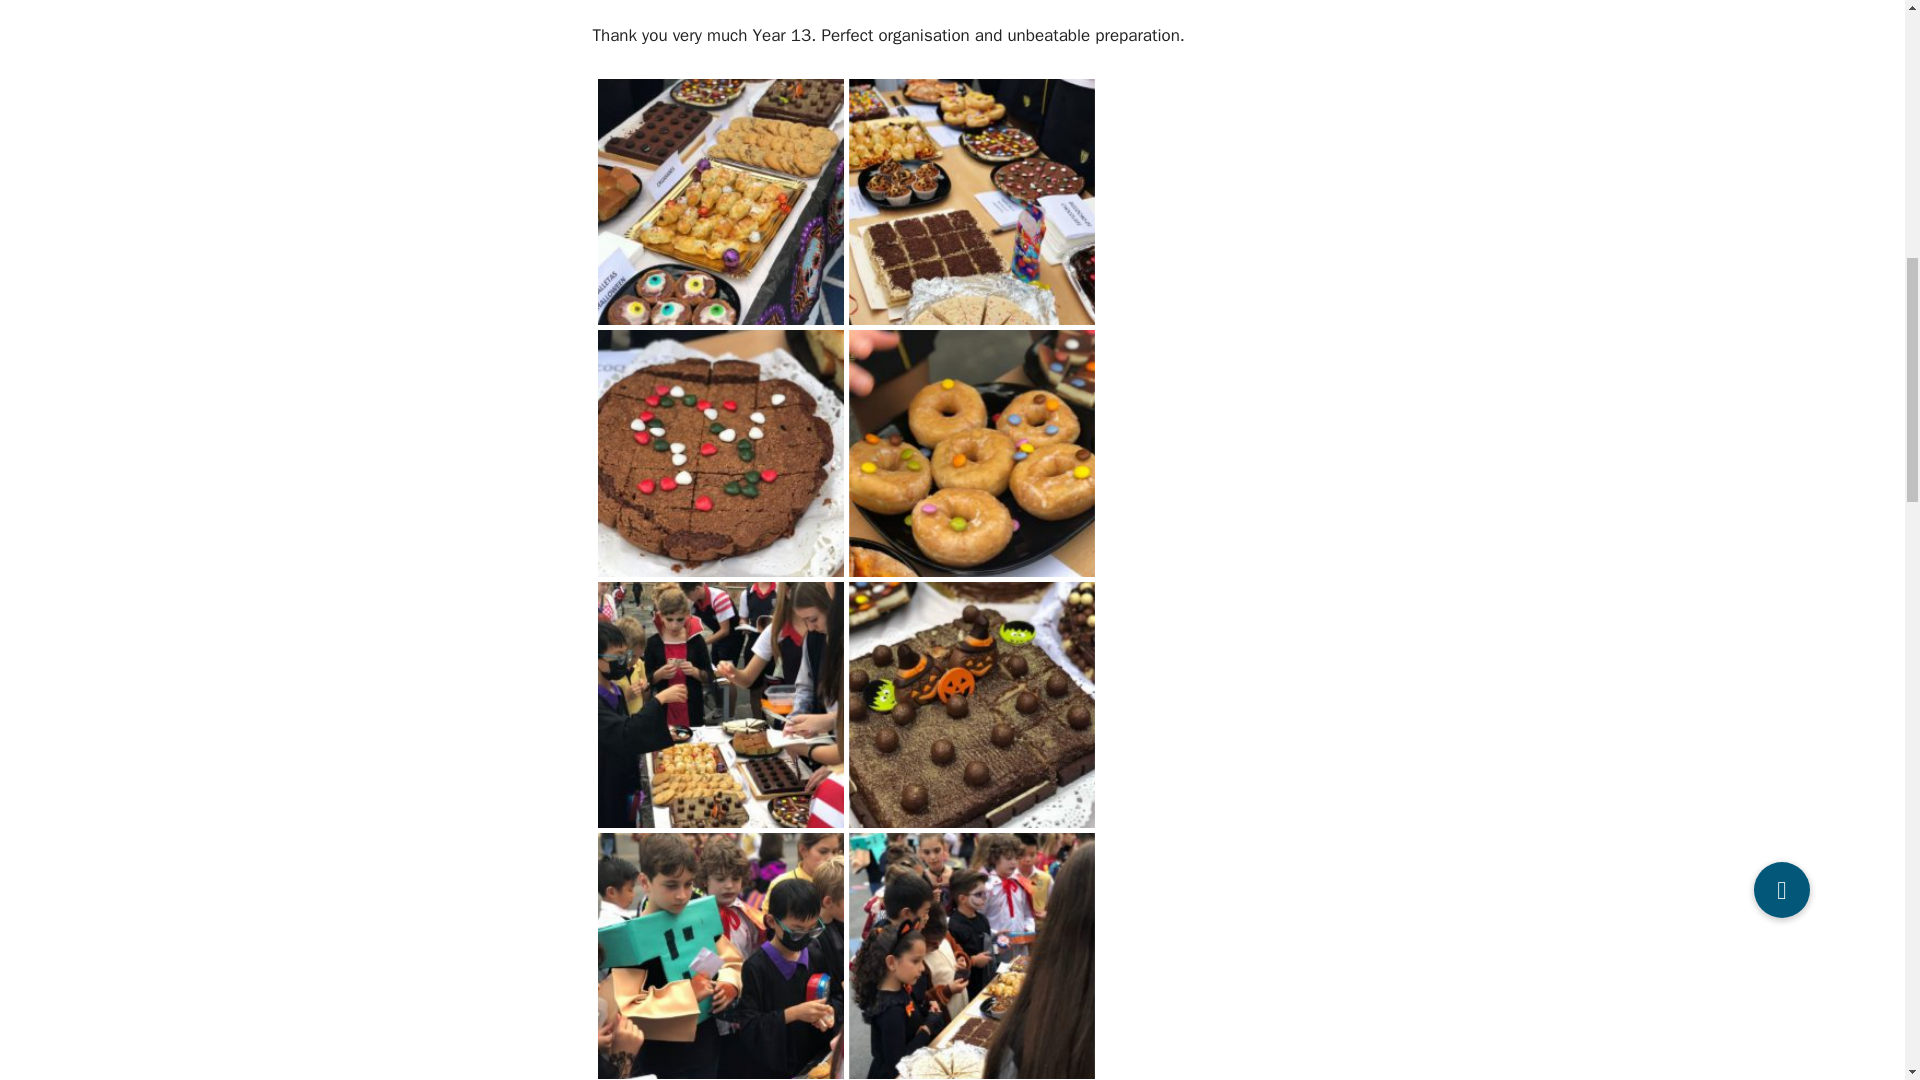 This screenshot has height=1080, width=1920. Describe the element at coordinates (1855, 949) in the screenshot. I see `Scroll back to top` at that location.